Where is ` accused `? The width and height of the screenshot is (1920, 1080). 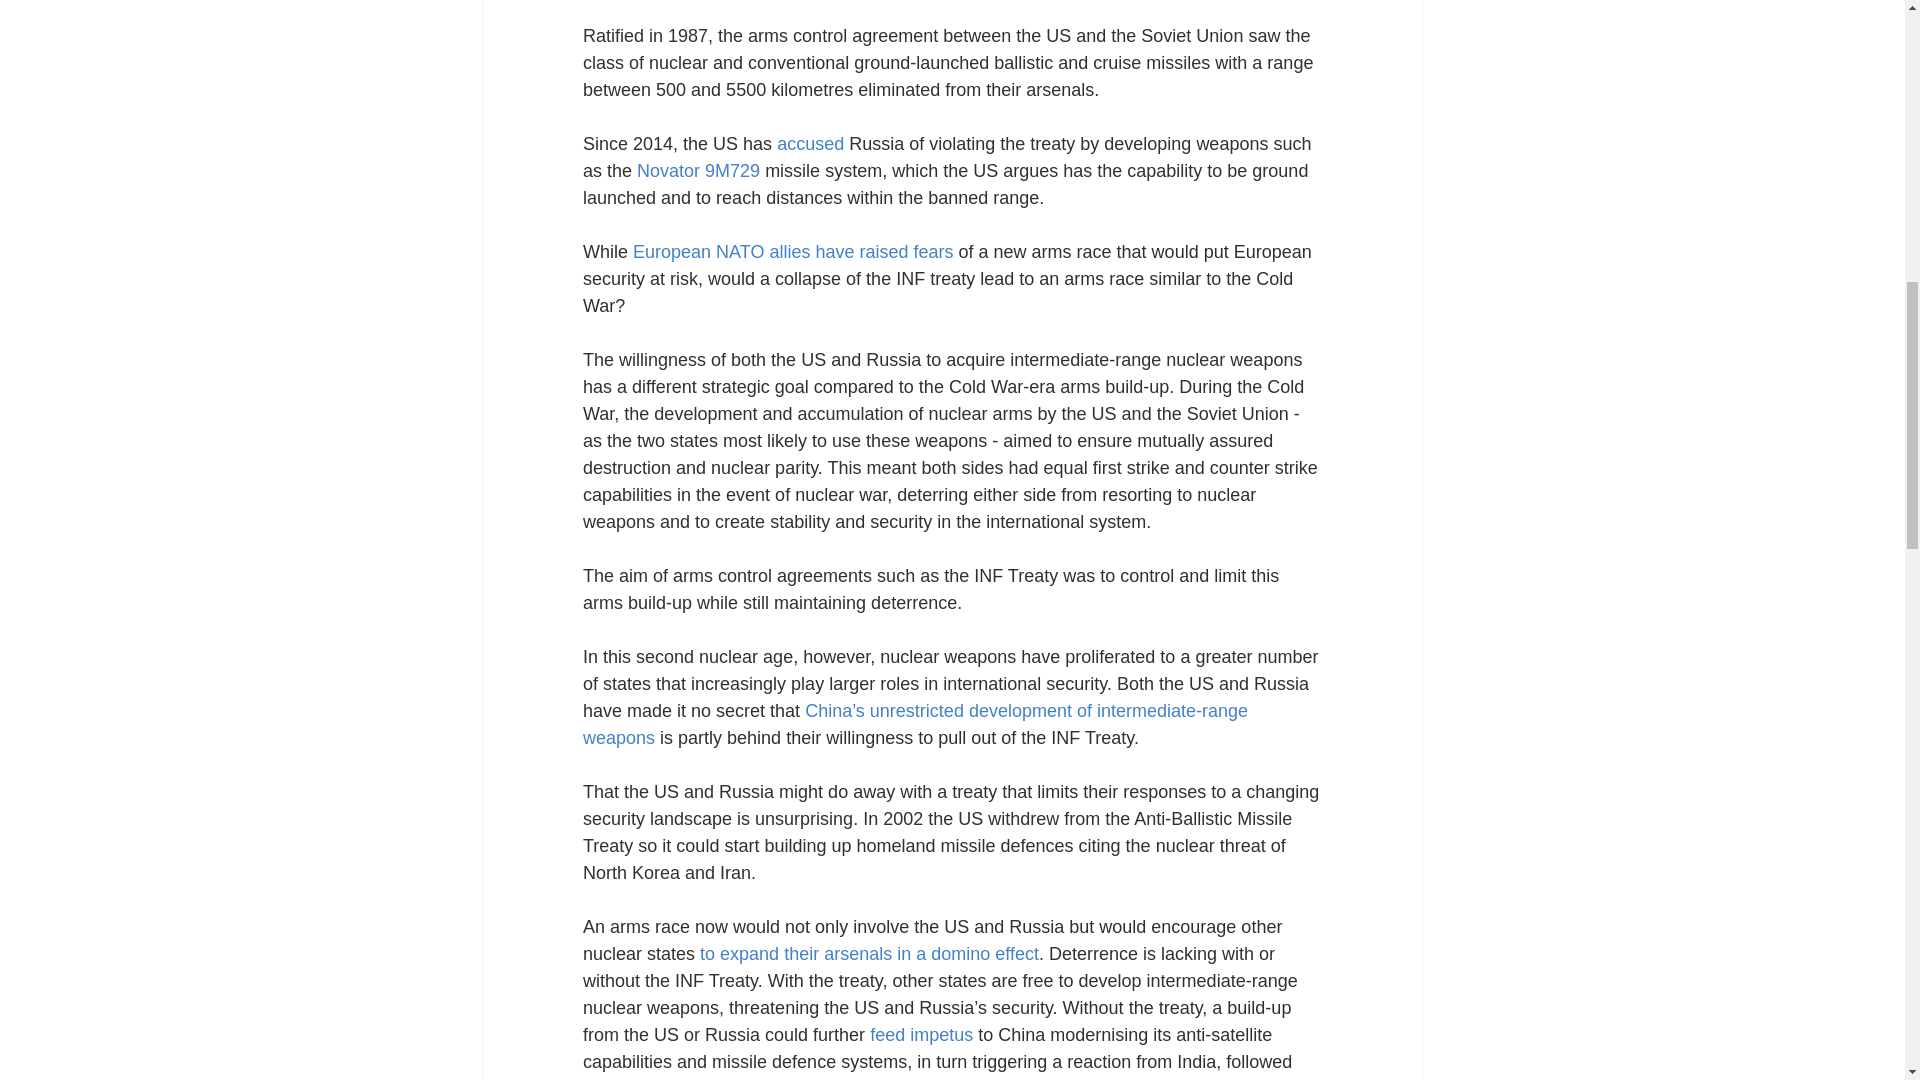
 accused  is located at coordinates (810, 144).